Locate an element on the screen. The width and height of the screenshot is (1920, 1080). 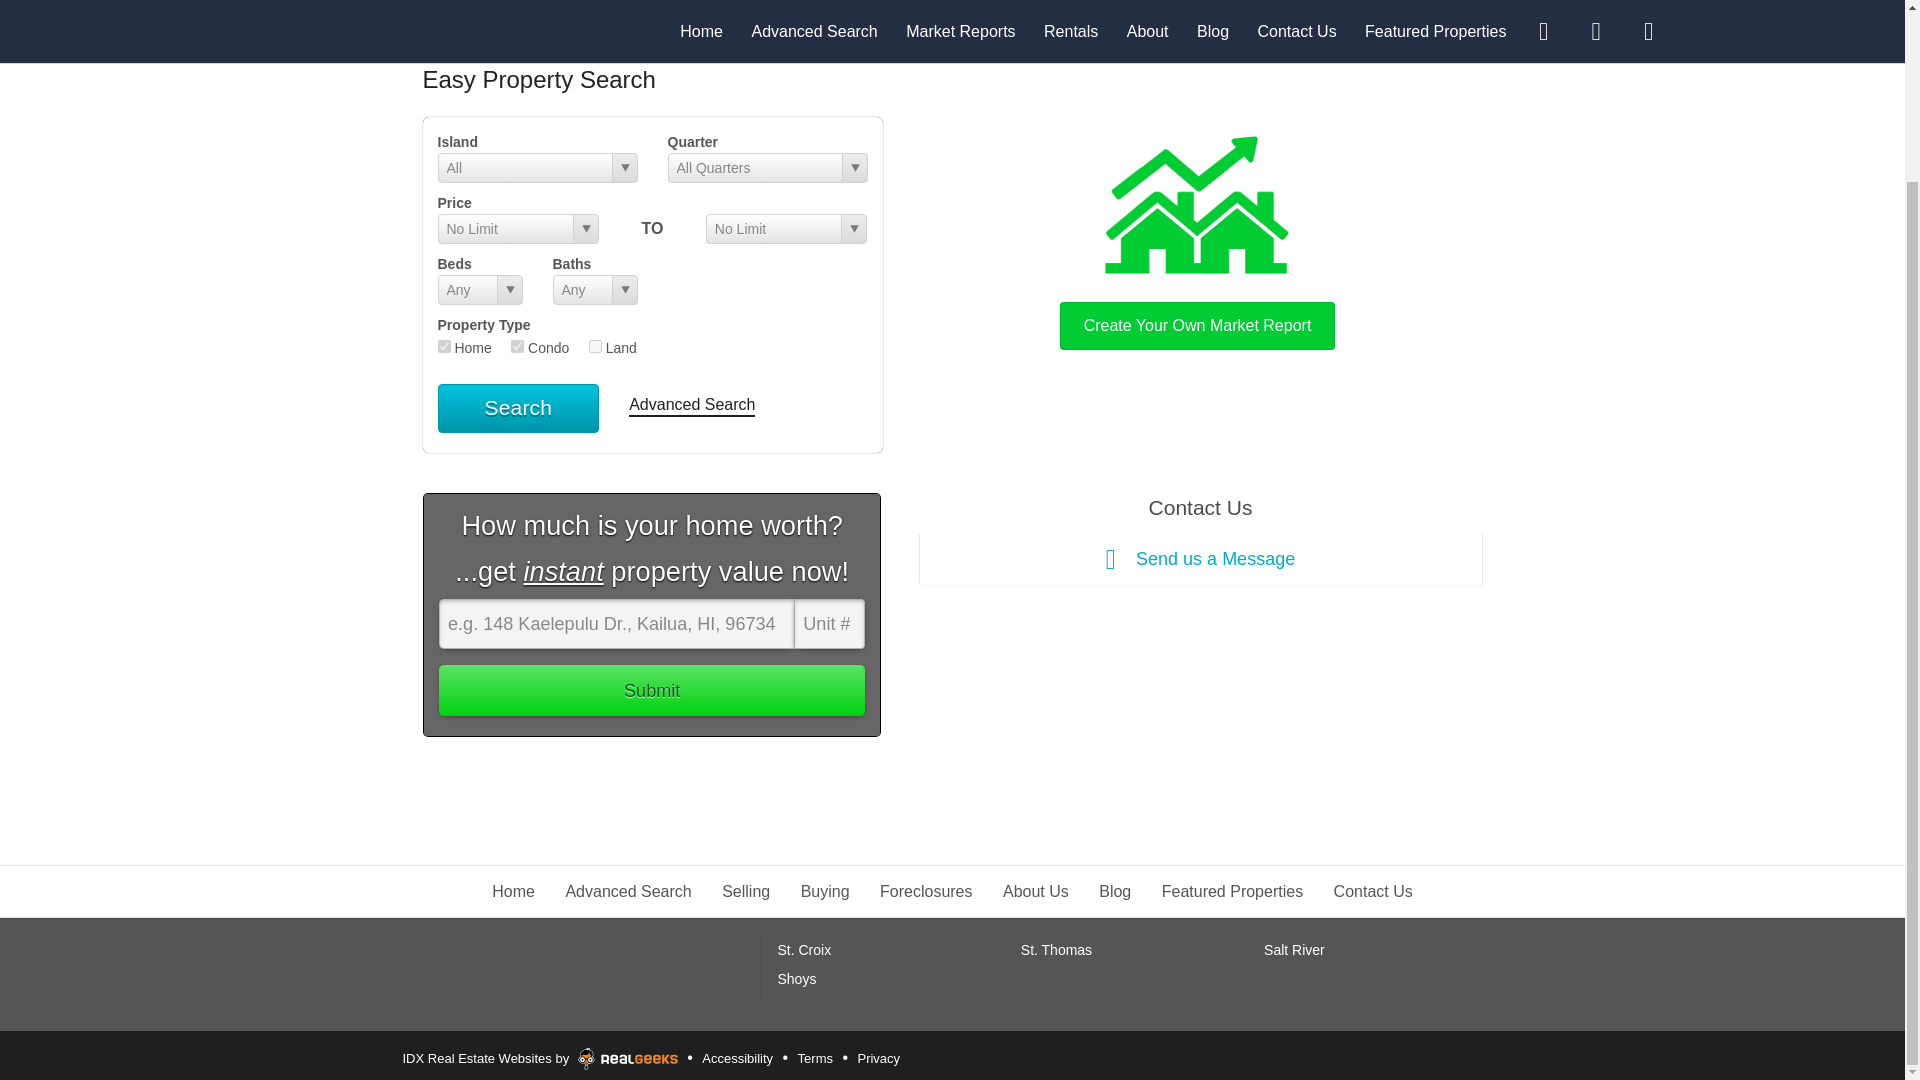
res is located at coordinates (444, 346).